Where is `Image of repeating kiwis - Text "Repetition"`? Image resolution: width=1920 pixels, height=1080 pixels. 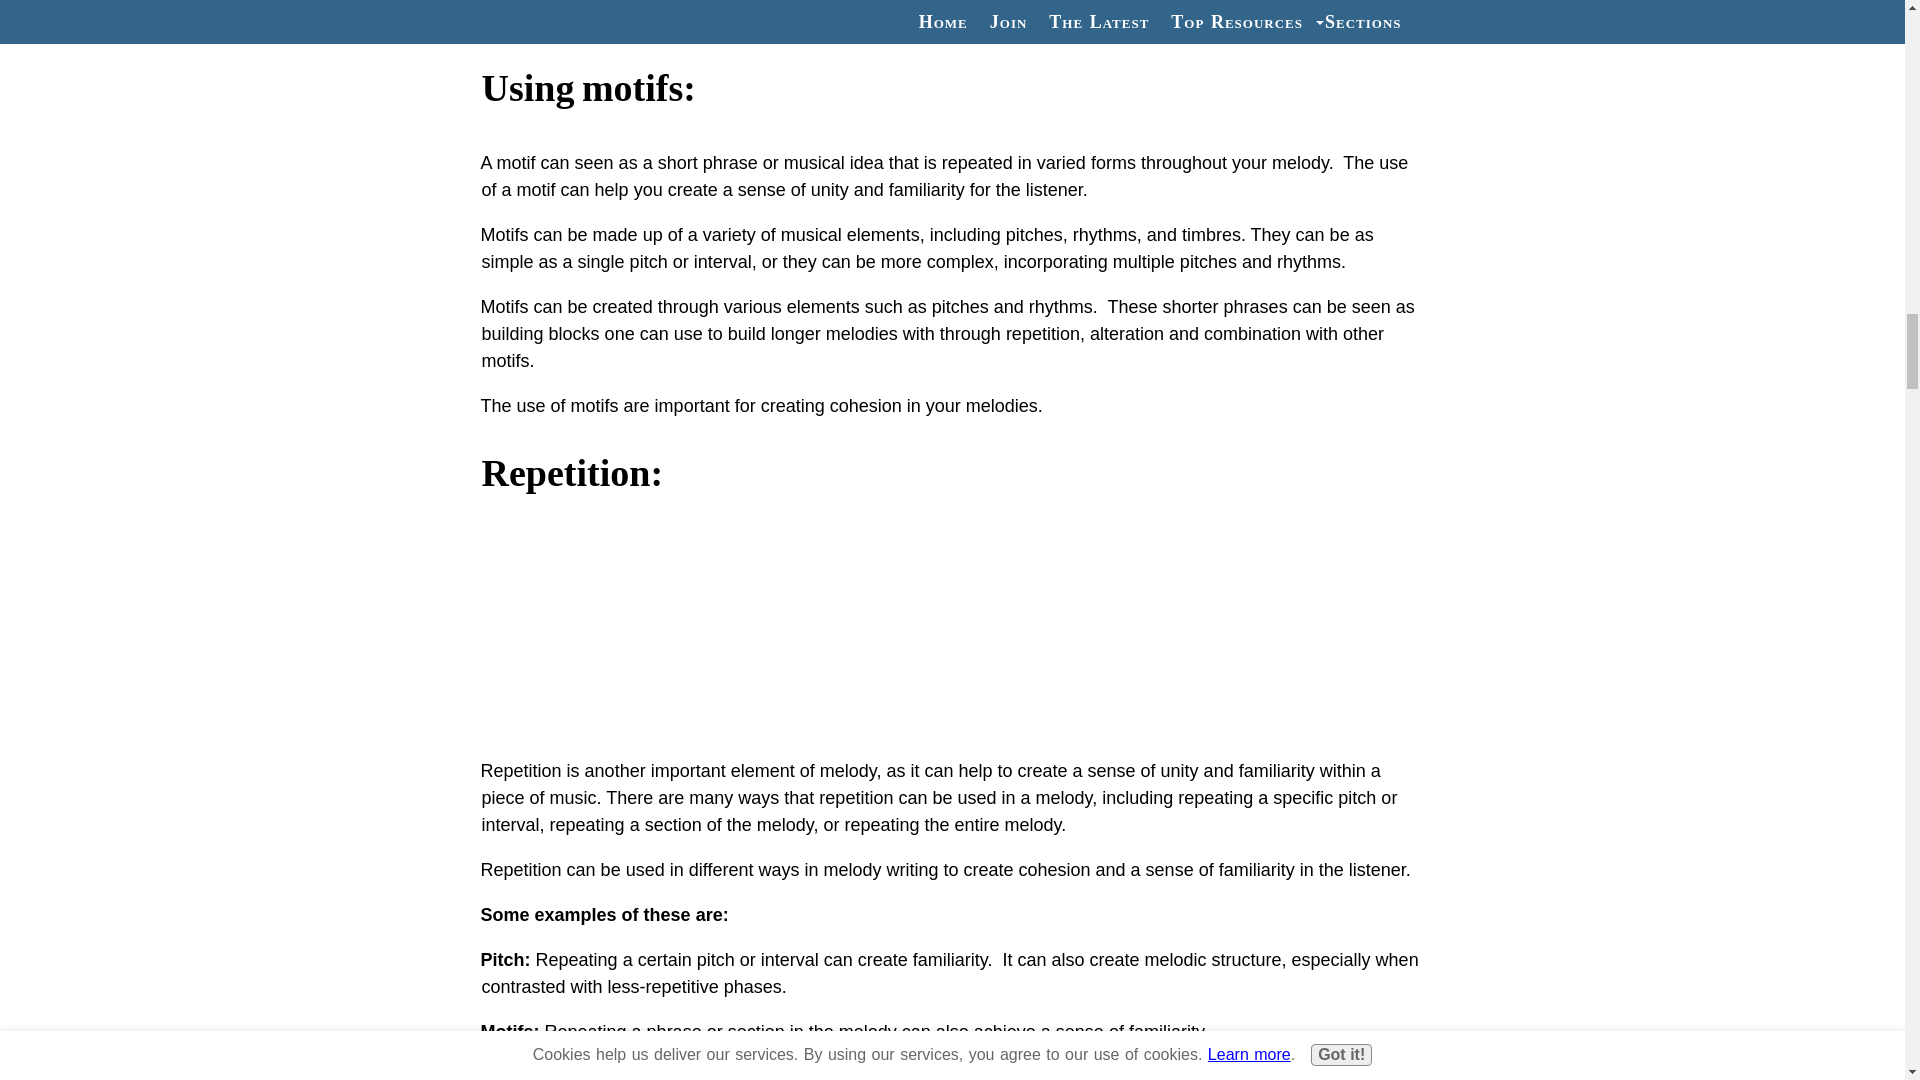
Image of repeating kiwis - Text "Repetition" is located at coordinates (952, 625).